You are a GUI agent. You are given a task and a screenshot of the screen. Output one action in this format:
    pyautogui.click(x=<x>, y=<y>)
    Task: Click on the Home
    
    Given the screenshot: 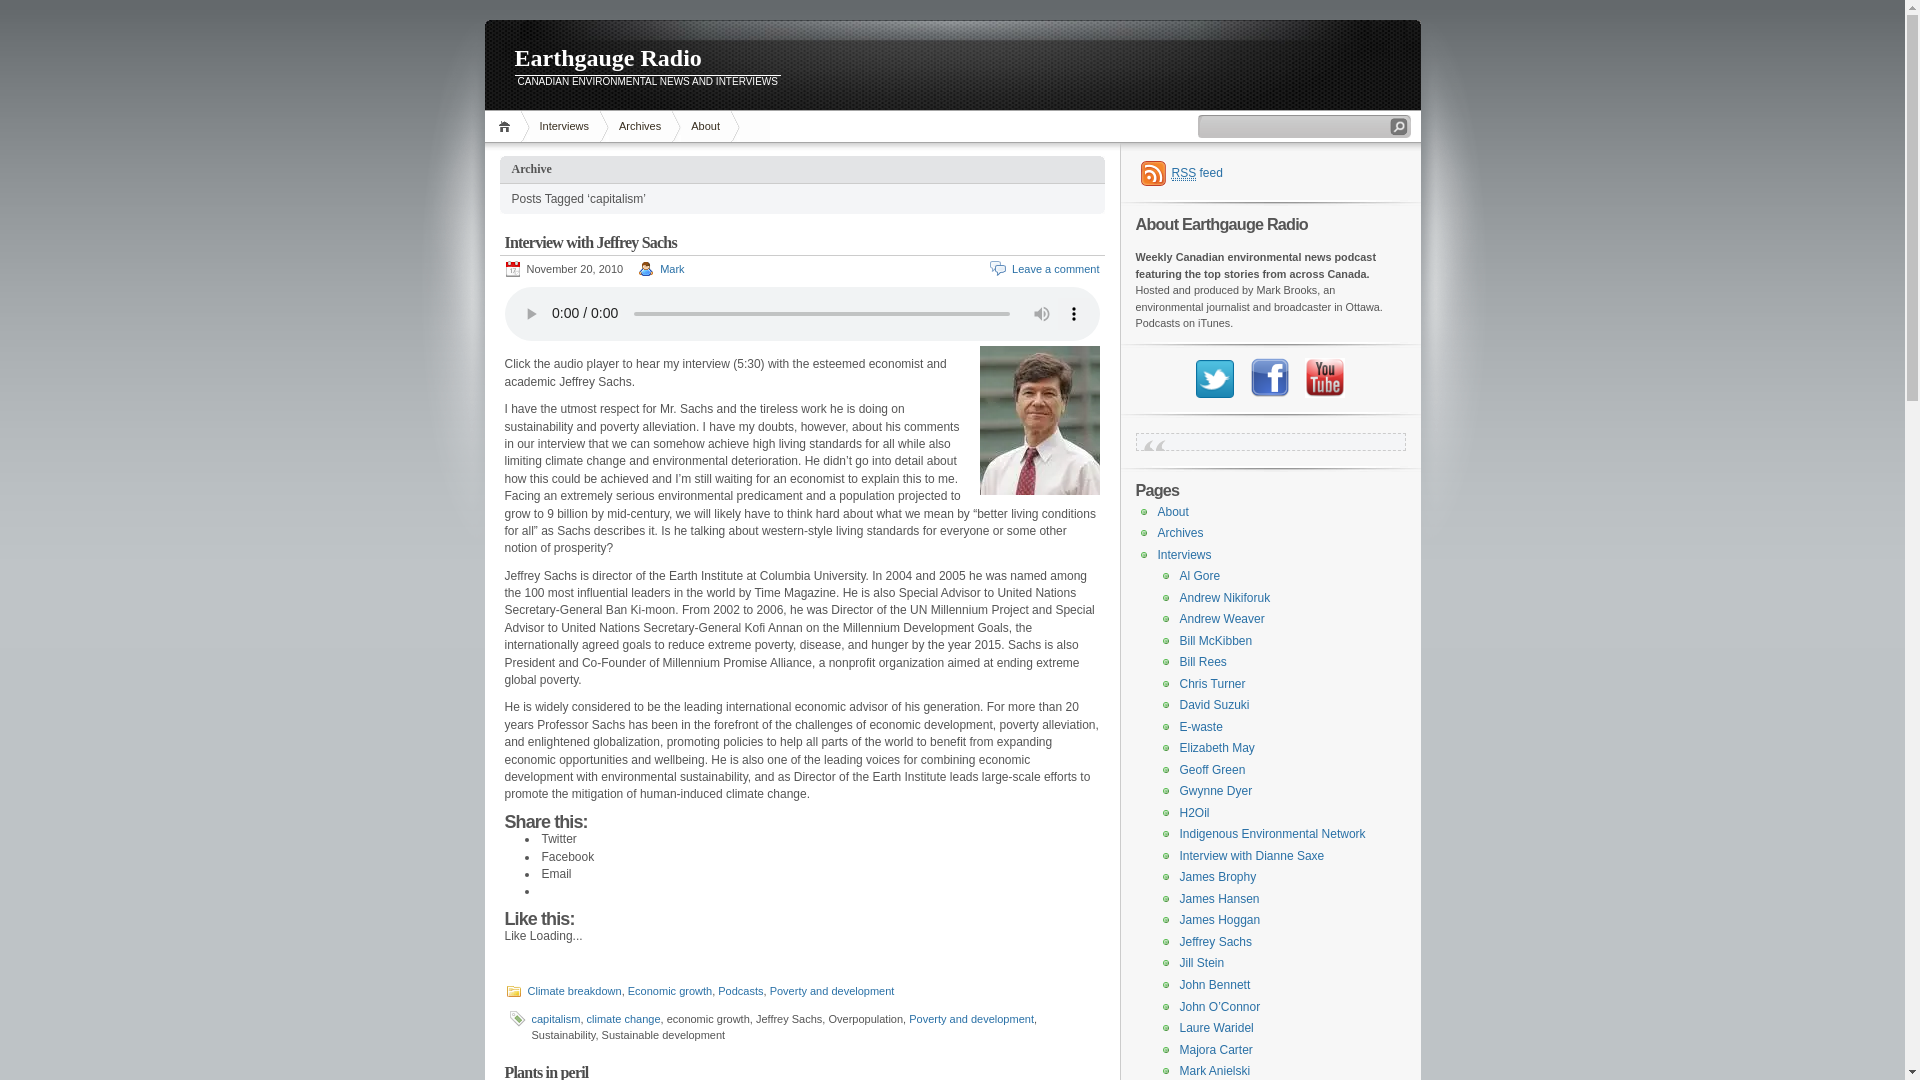 What is the action you would take?
    pyautogui.click(x=506, y=126)
    